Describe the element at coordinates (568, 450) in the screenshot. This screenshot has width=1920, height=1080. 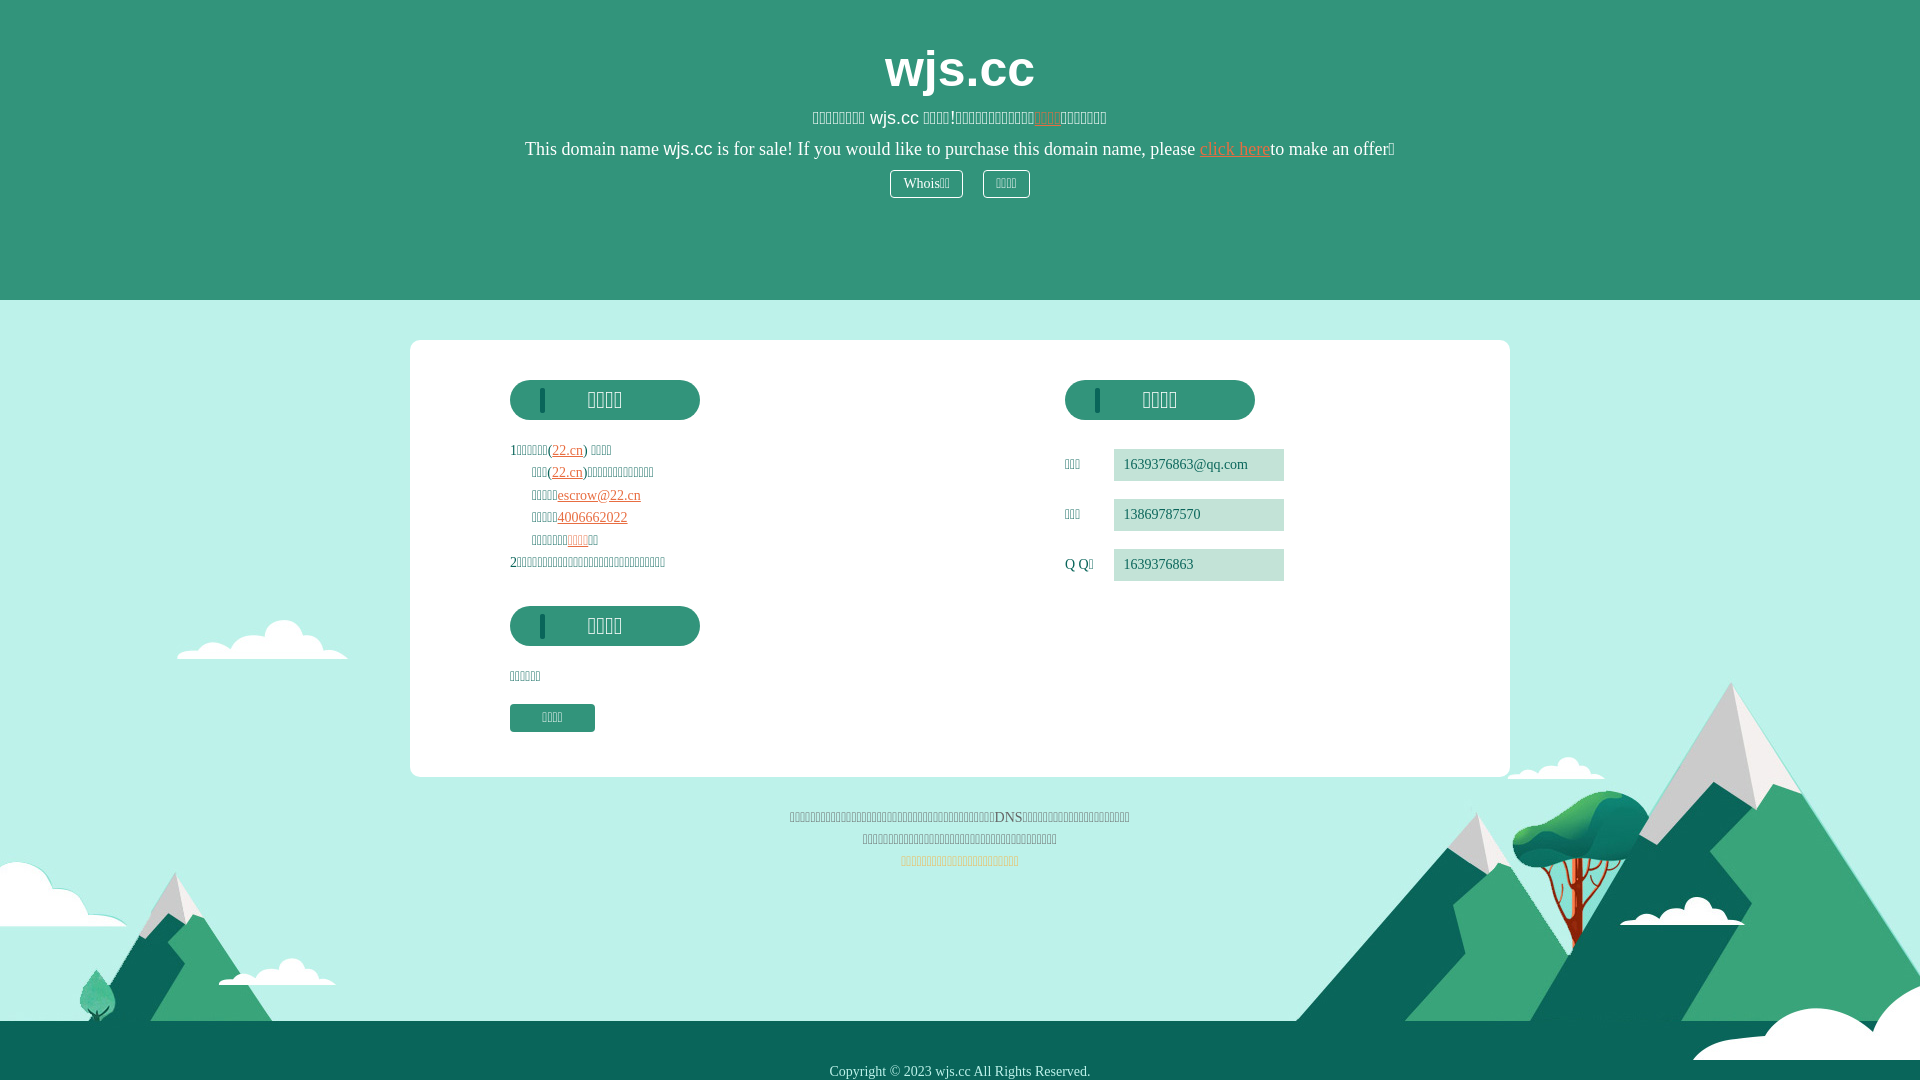
I see `22.cn` at that location.